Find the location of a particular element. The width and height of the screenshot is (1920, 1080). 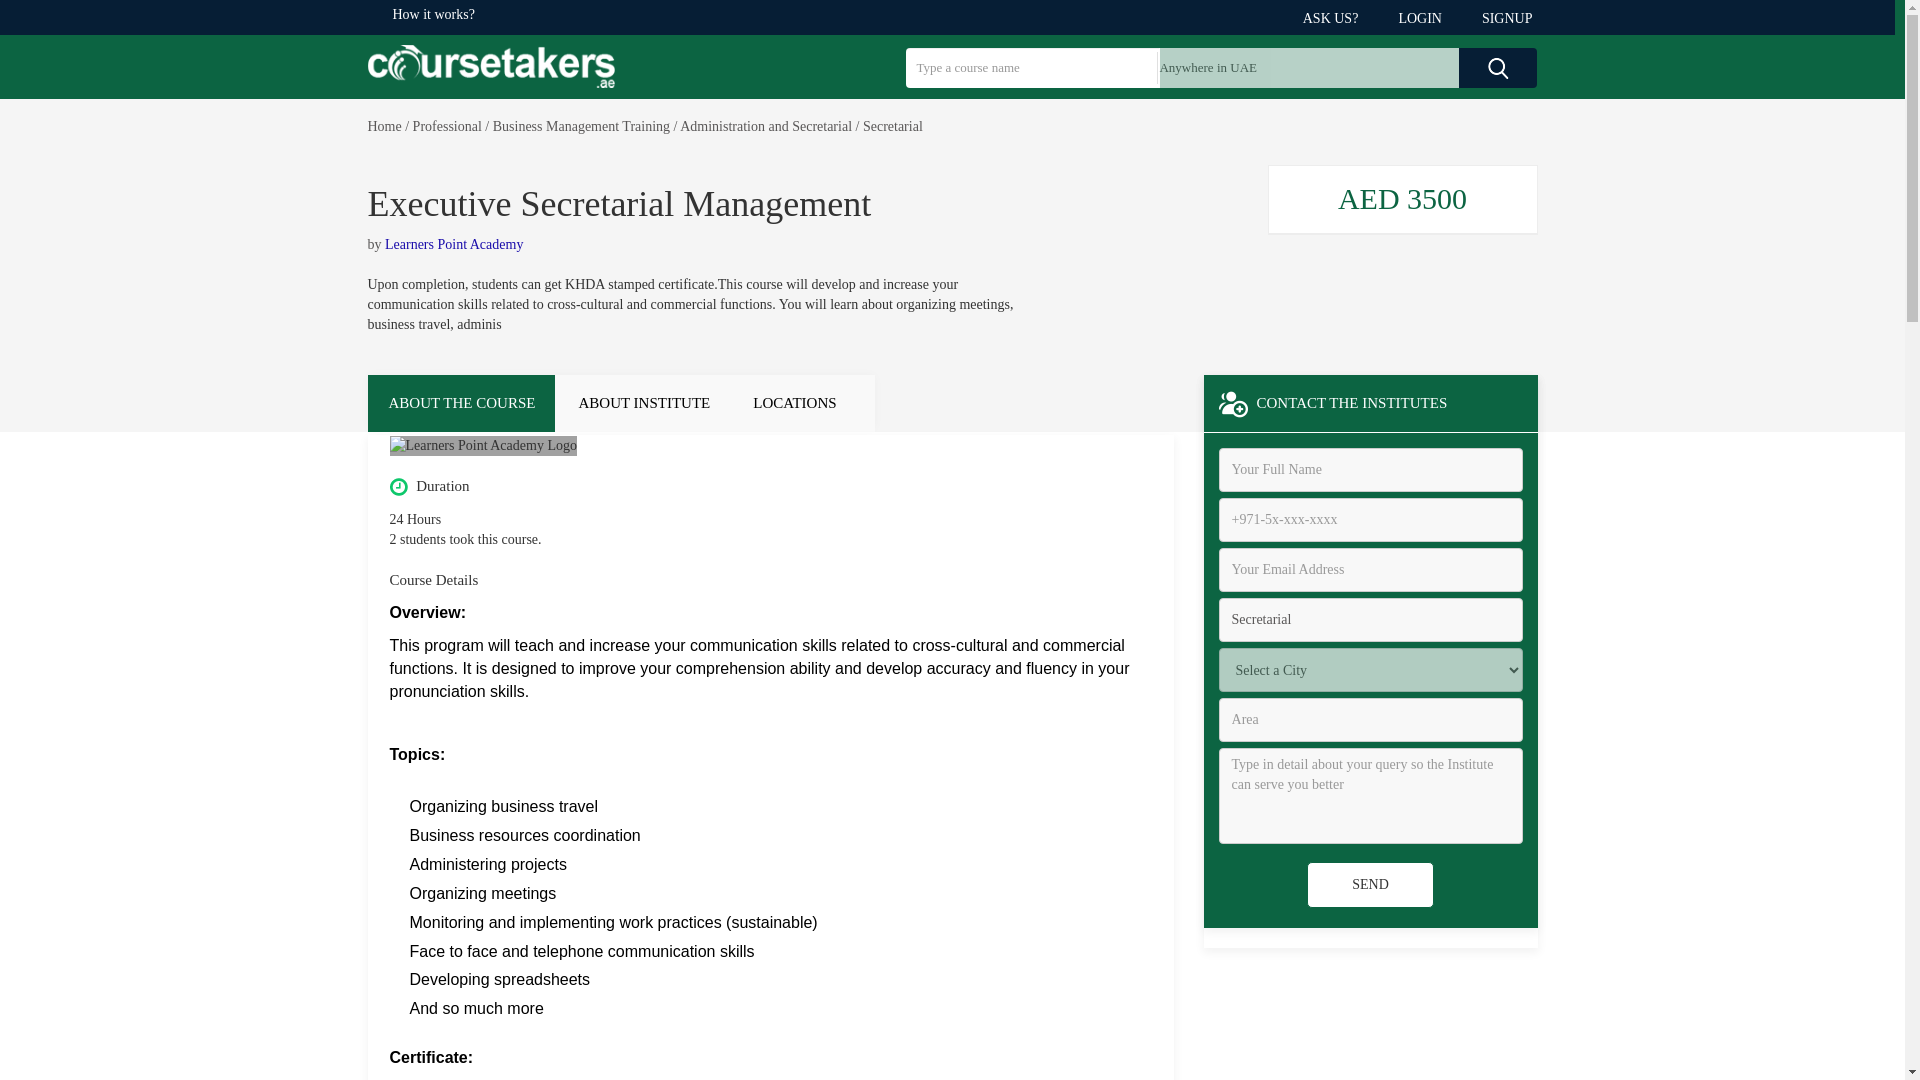

LOCATIONS is located at coordinates (802, 403).